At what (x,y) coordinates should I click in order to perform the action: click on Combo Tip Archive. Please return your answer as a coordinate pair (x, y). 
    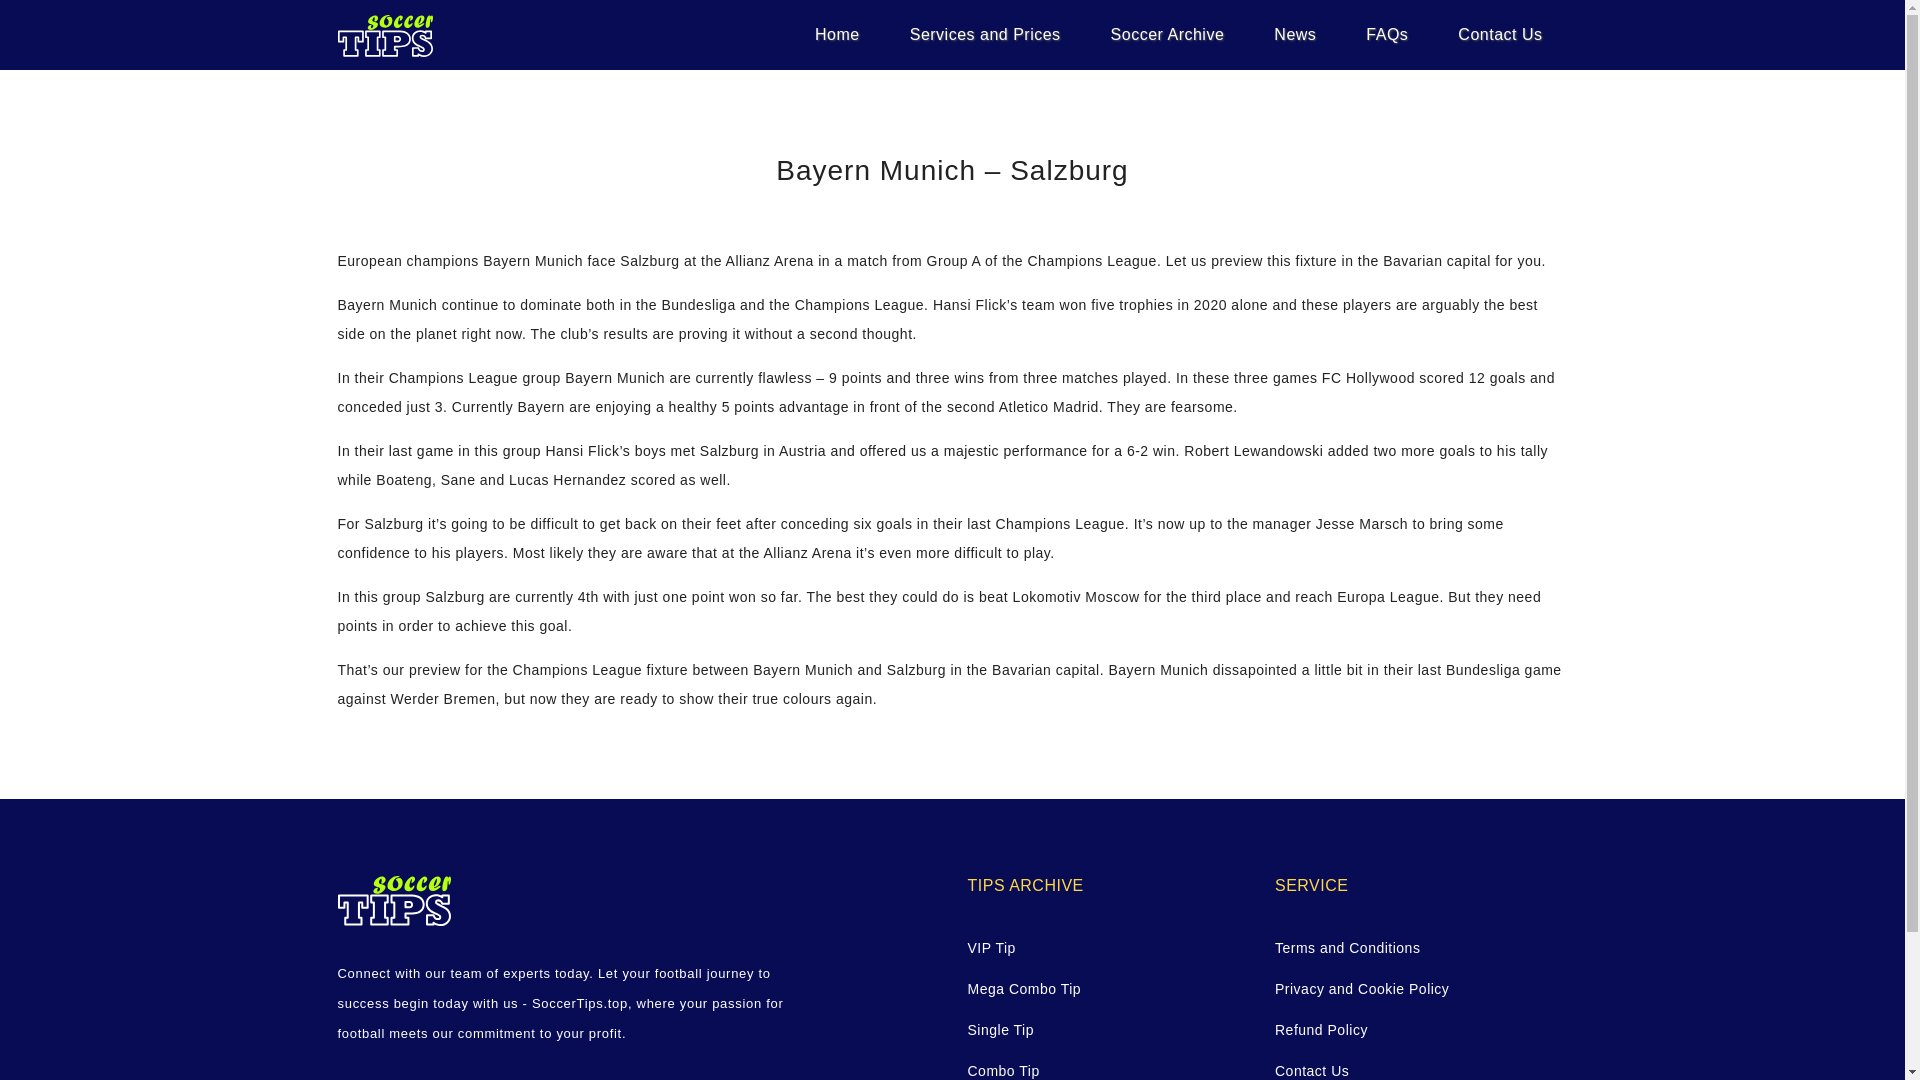
    Looking at the image, I should click on (1106, 1068).